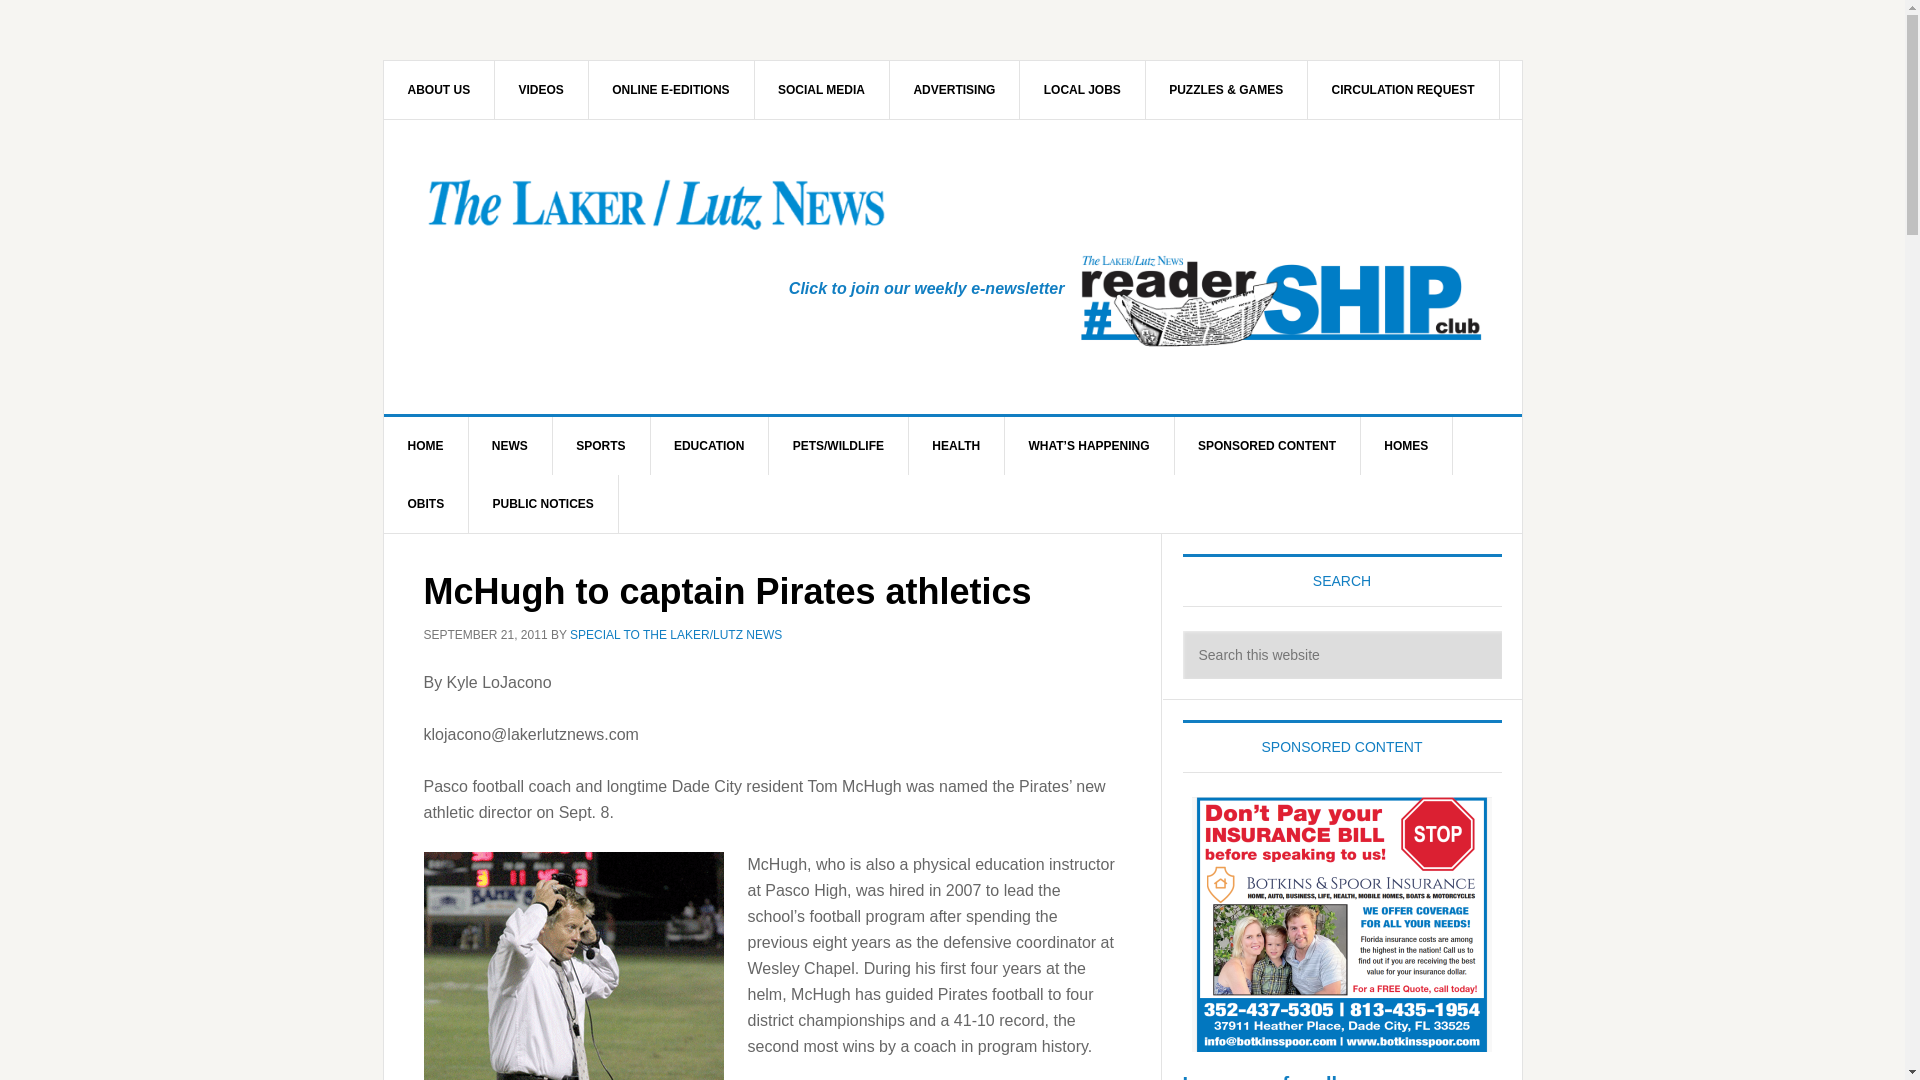  Describe the element at coordinates (927, 288) in the screenshot. I see `Click to join our weekly e-newsletter` at that location.